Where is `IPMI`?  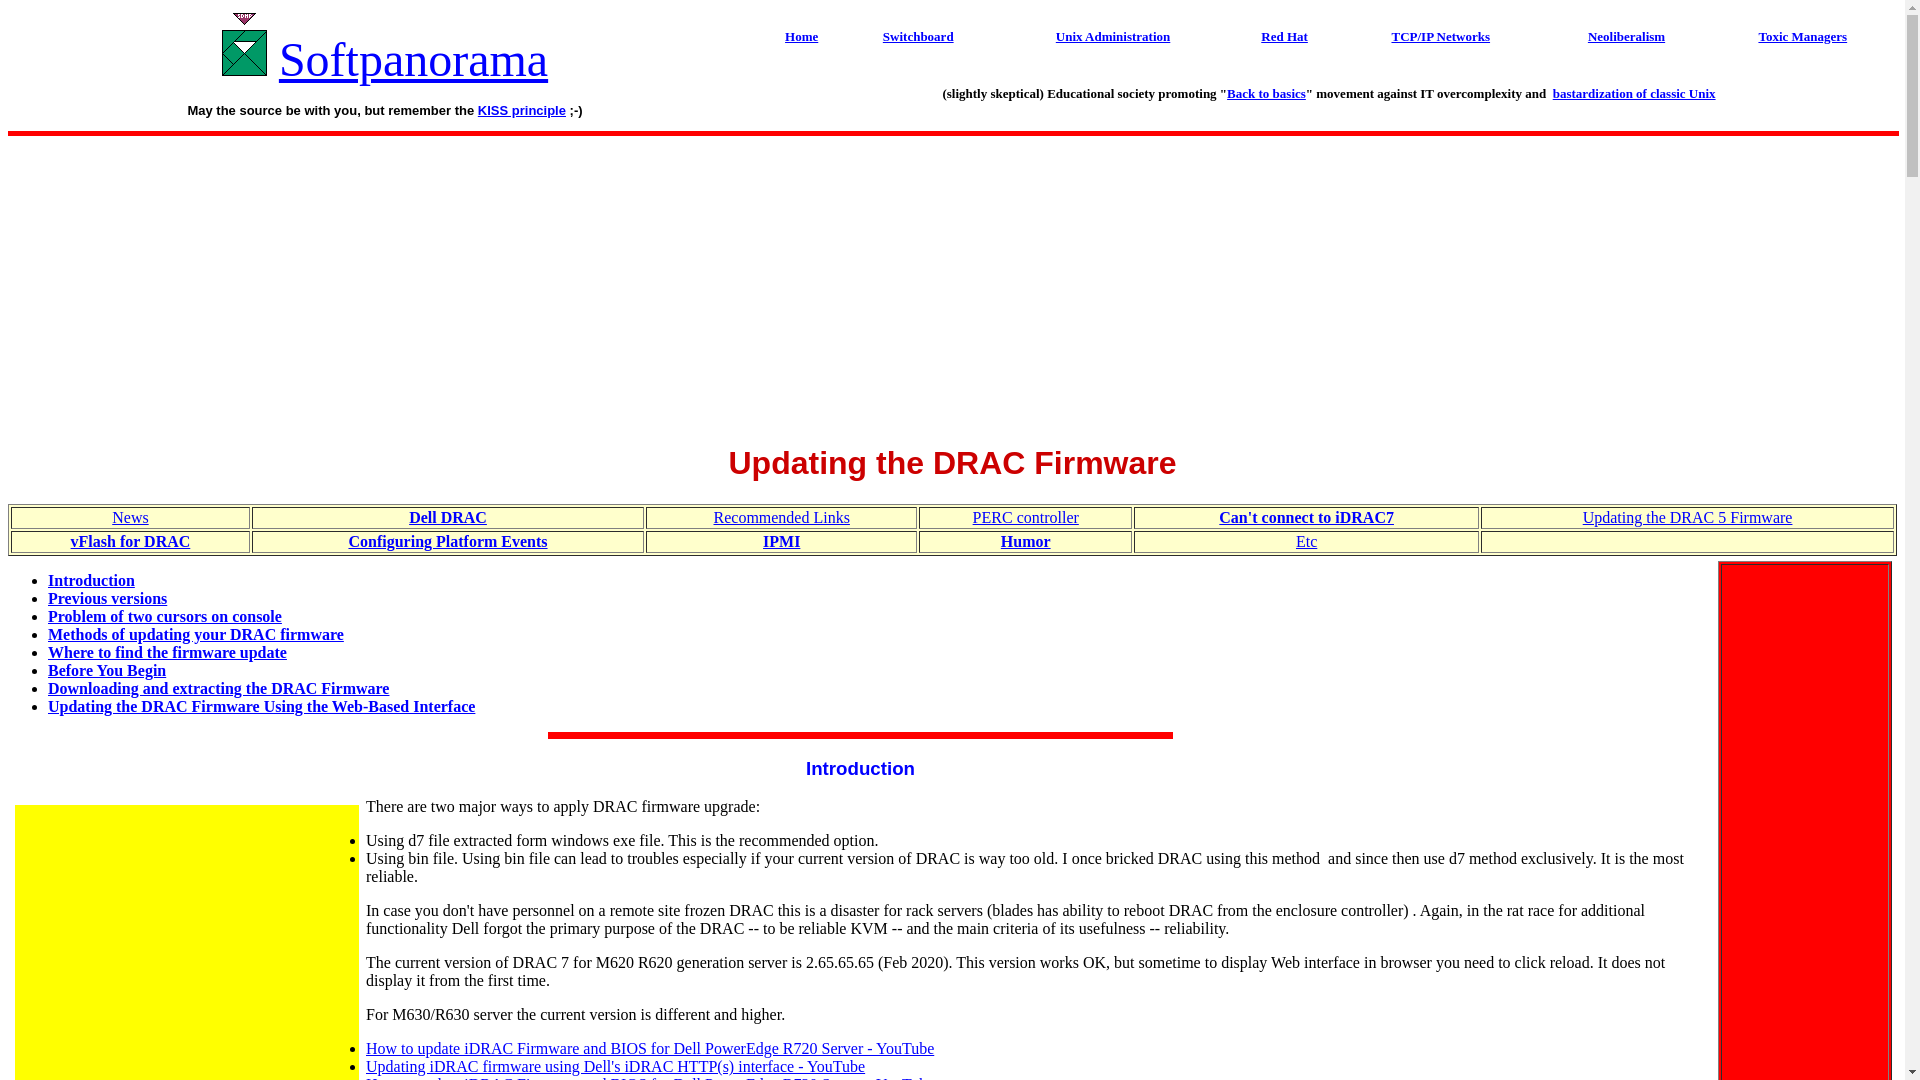 IPMI is located at coordinates (781, 541).